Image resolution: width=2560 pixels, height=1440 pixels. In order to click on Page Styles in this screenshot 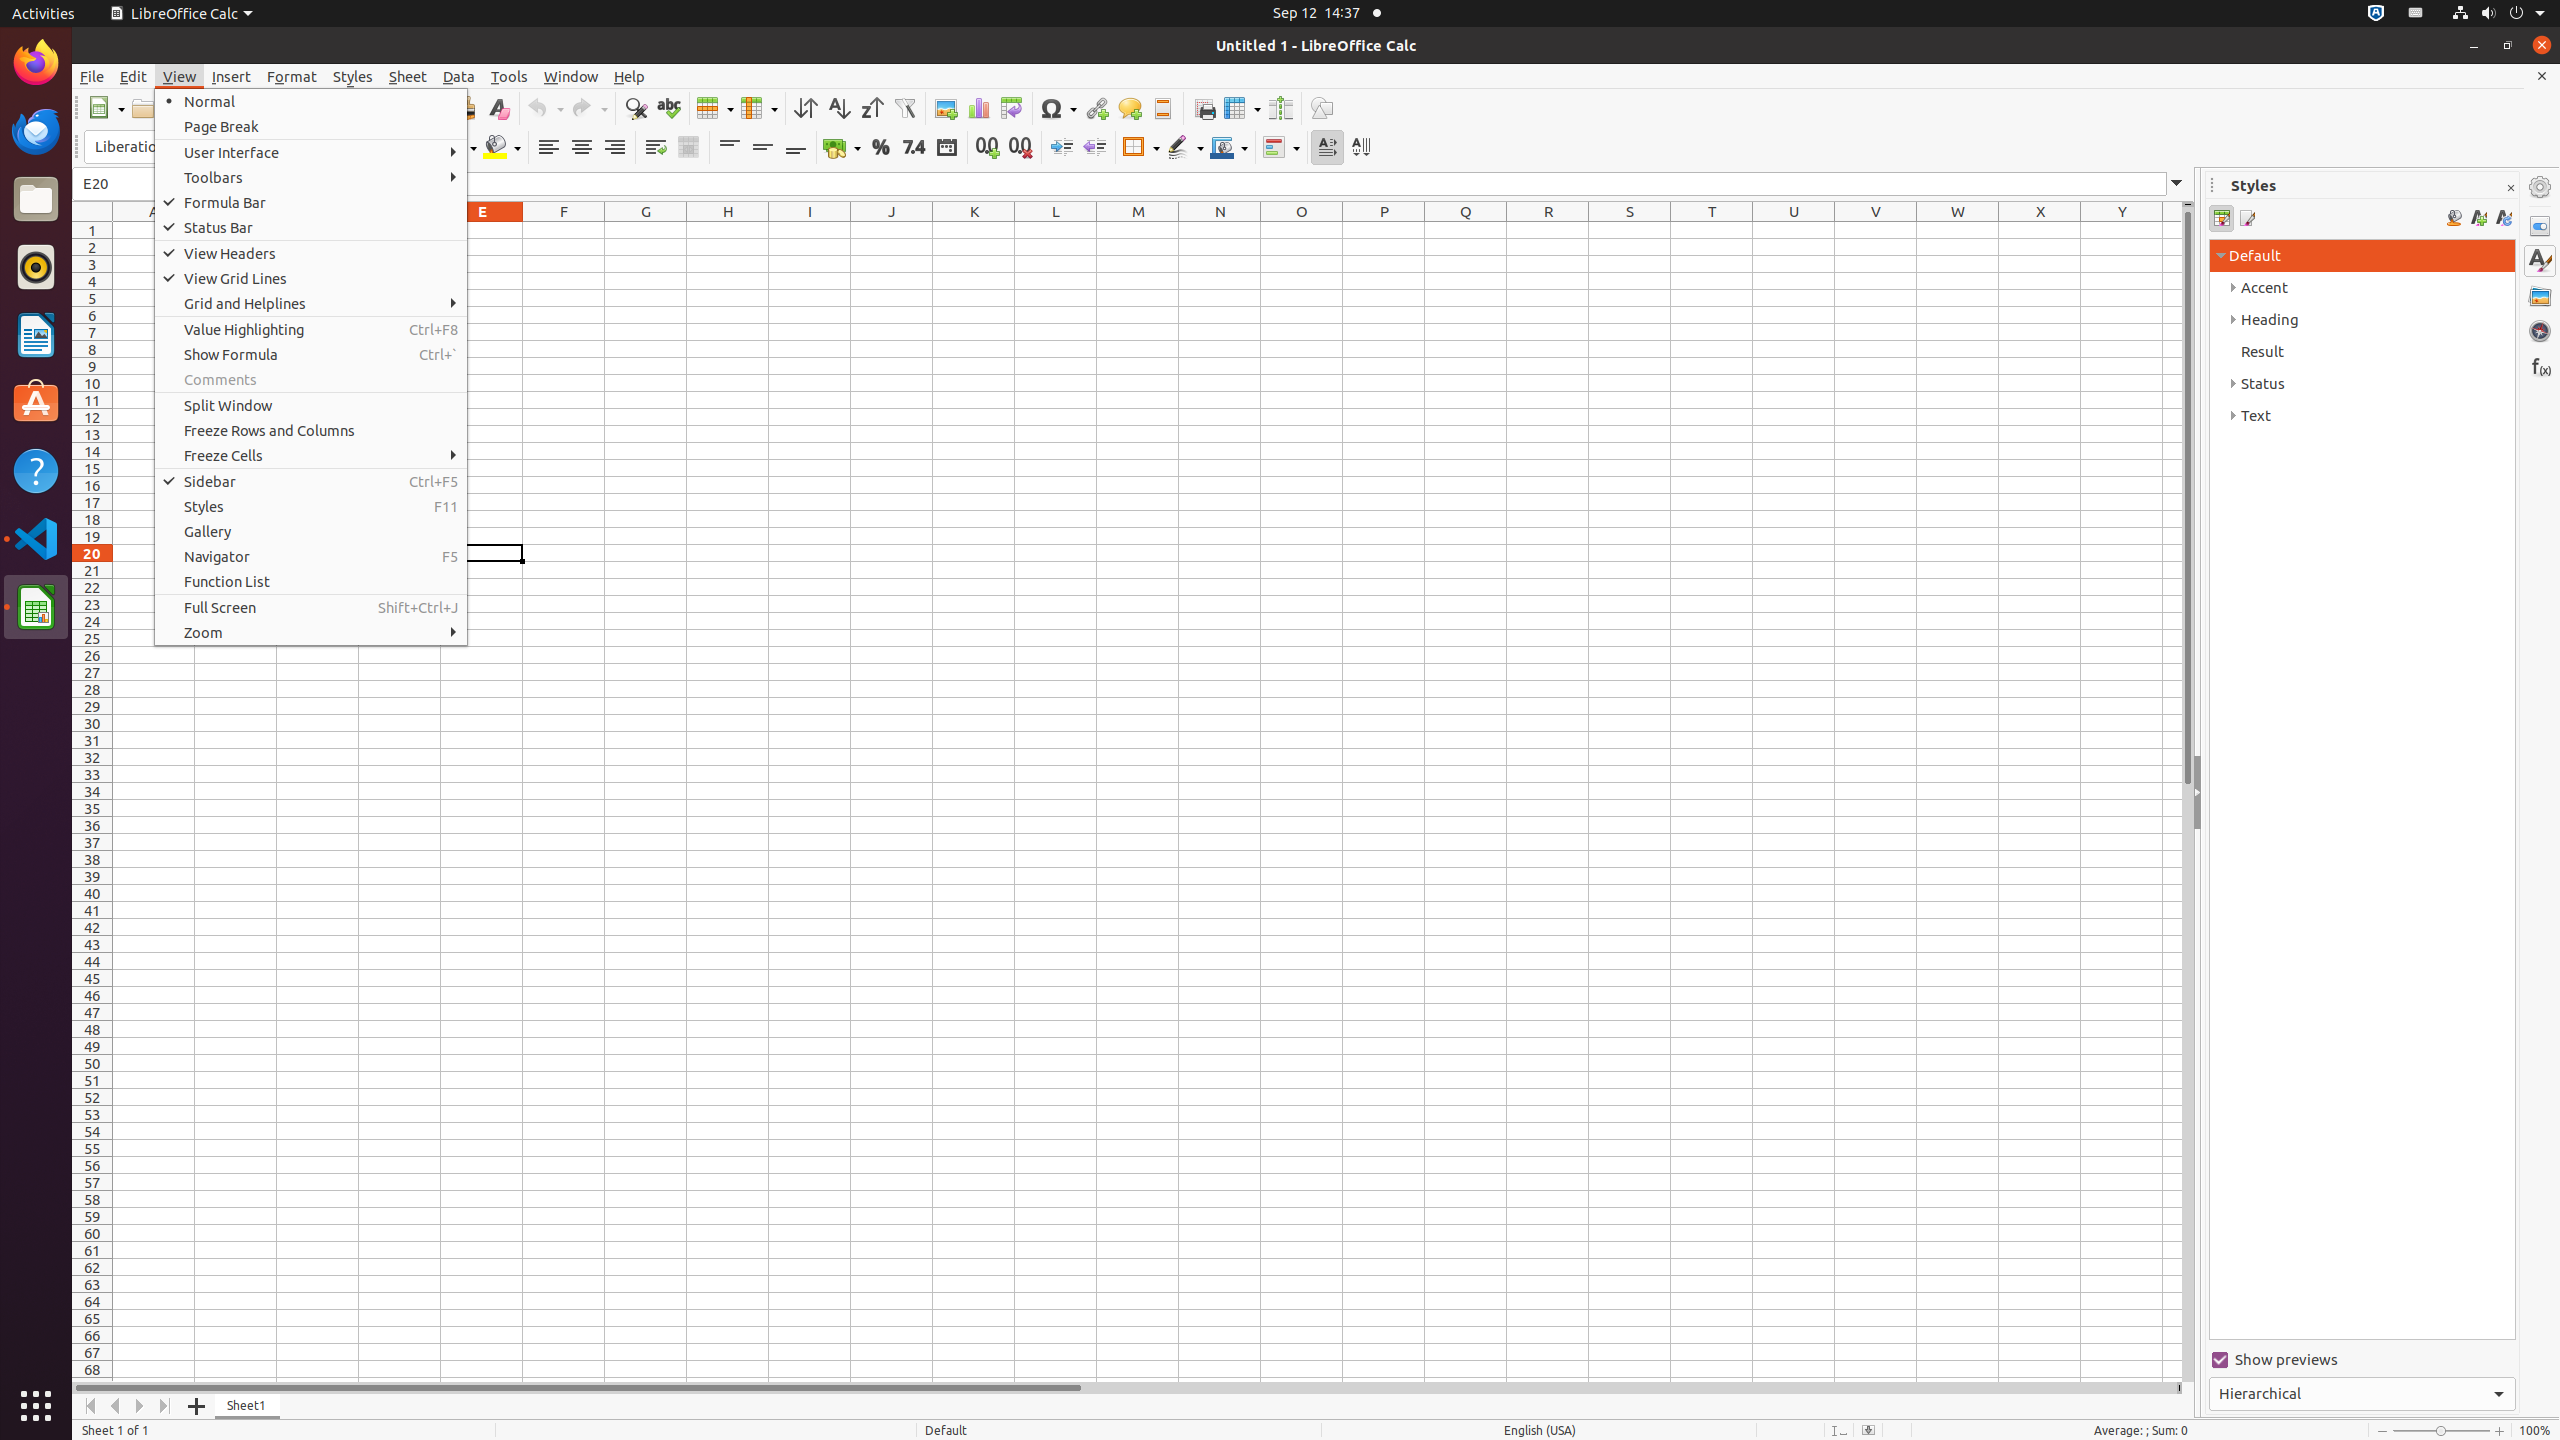, I will do `click(2246, 218)`.